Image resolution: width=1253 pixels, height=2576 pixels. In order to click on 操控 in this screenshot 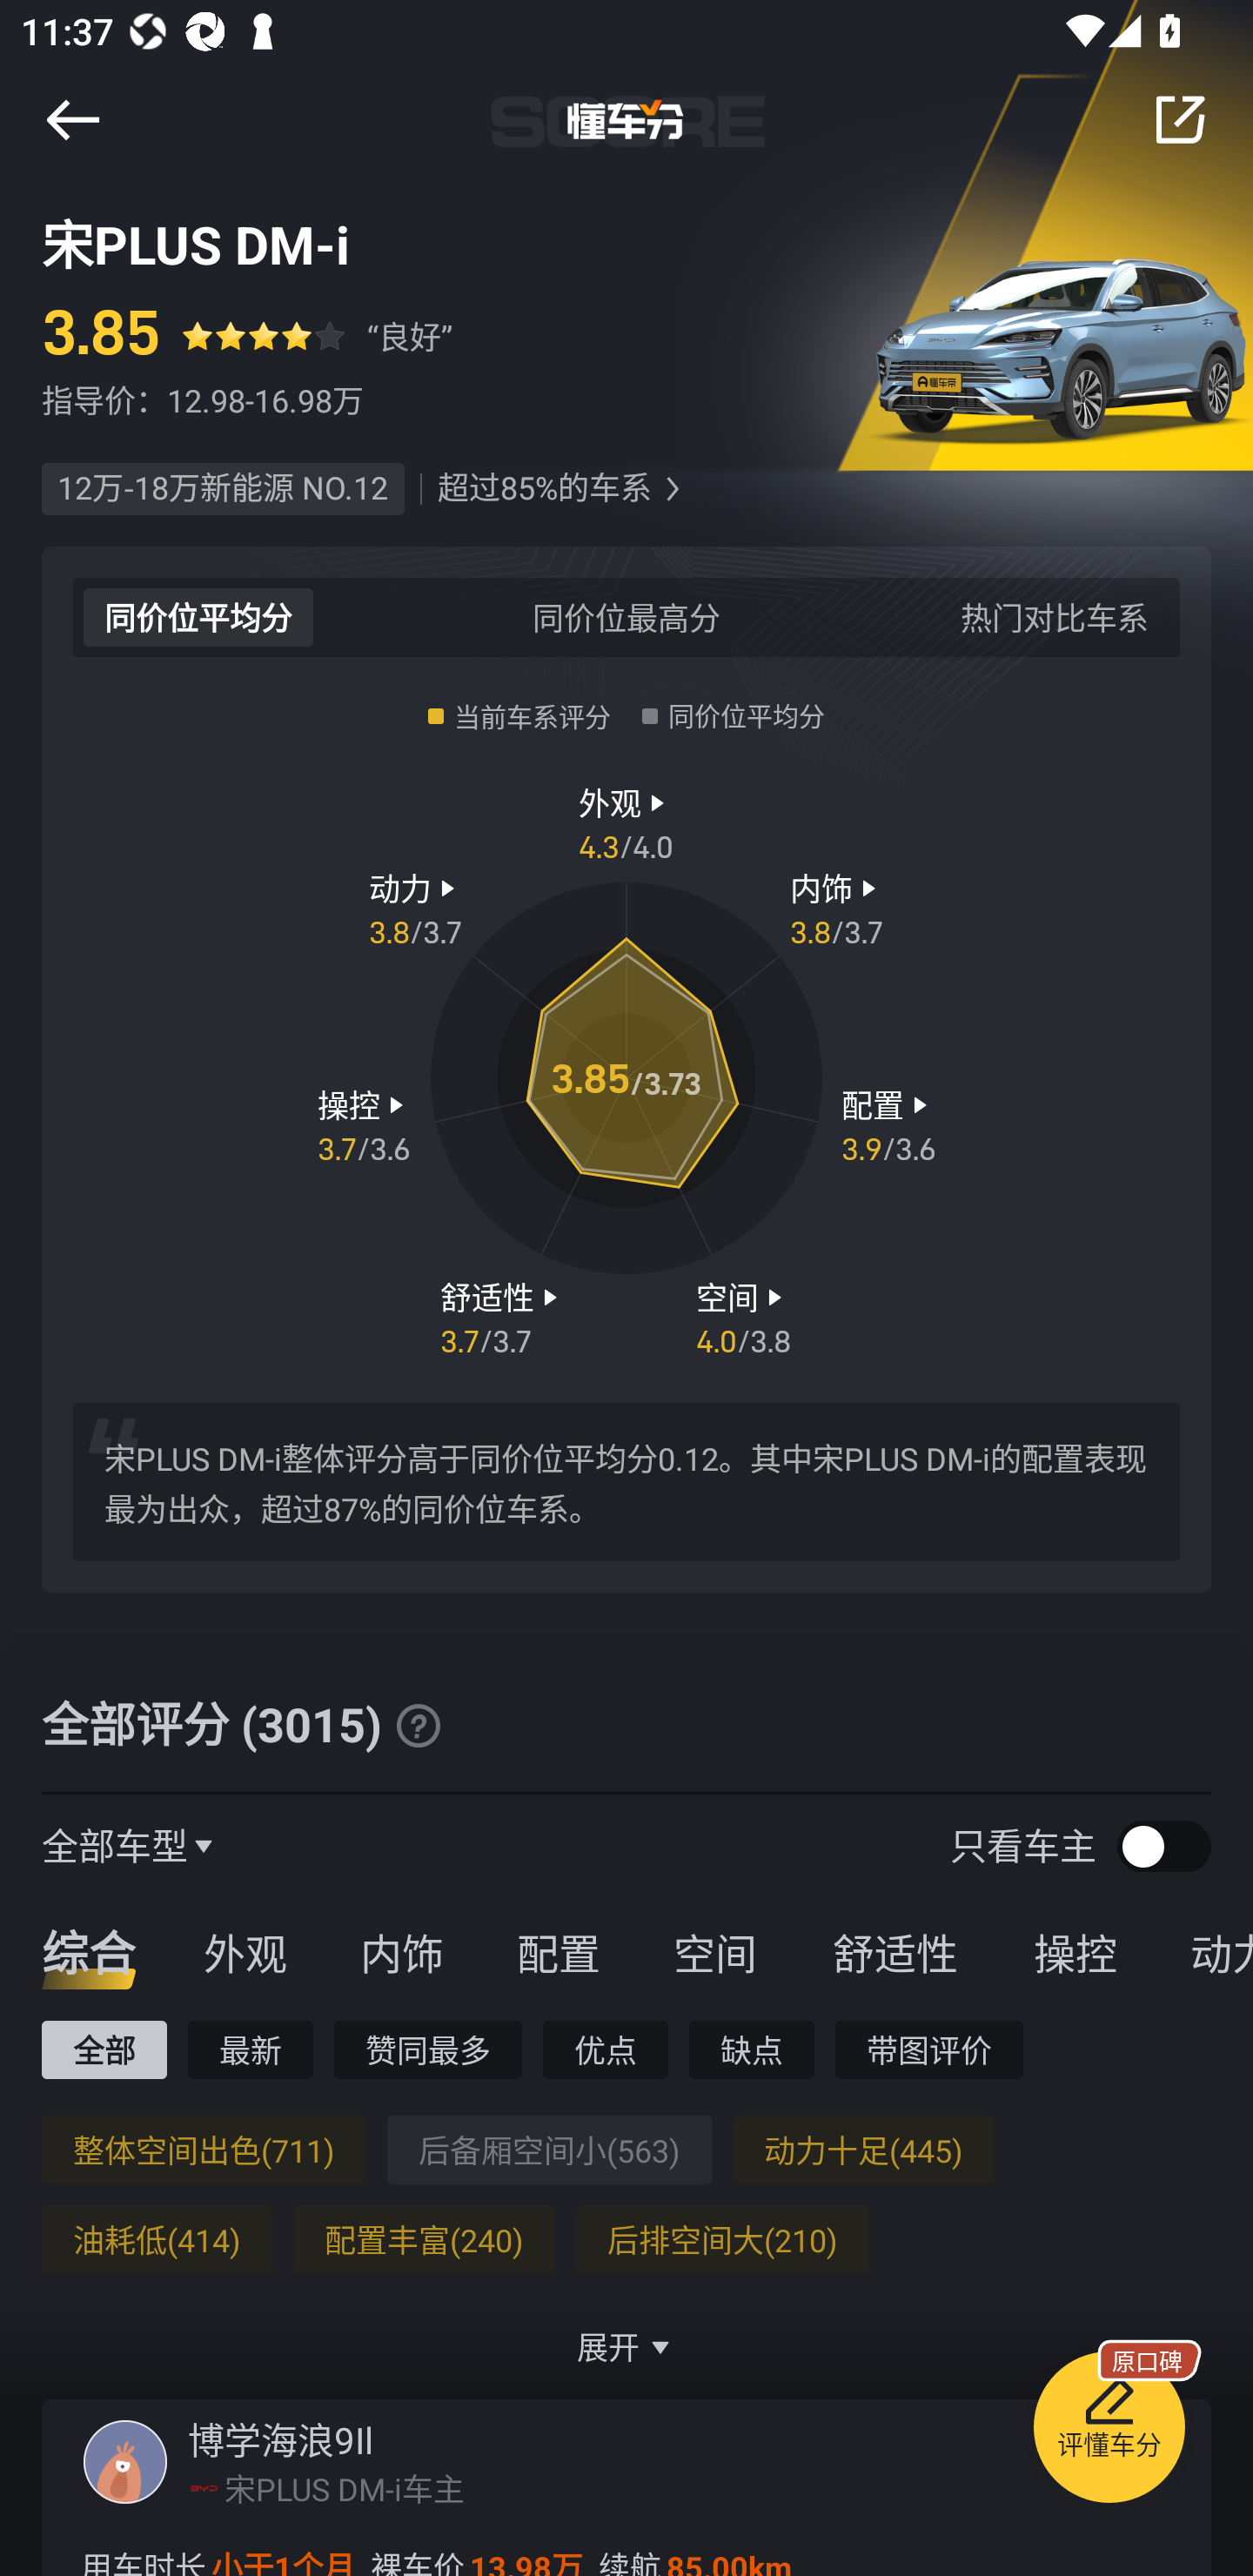, I will do `click(1075, 1952)`.